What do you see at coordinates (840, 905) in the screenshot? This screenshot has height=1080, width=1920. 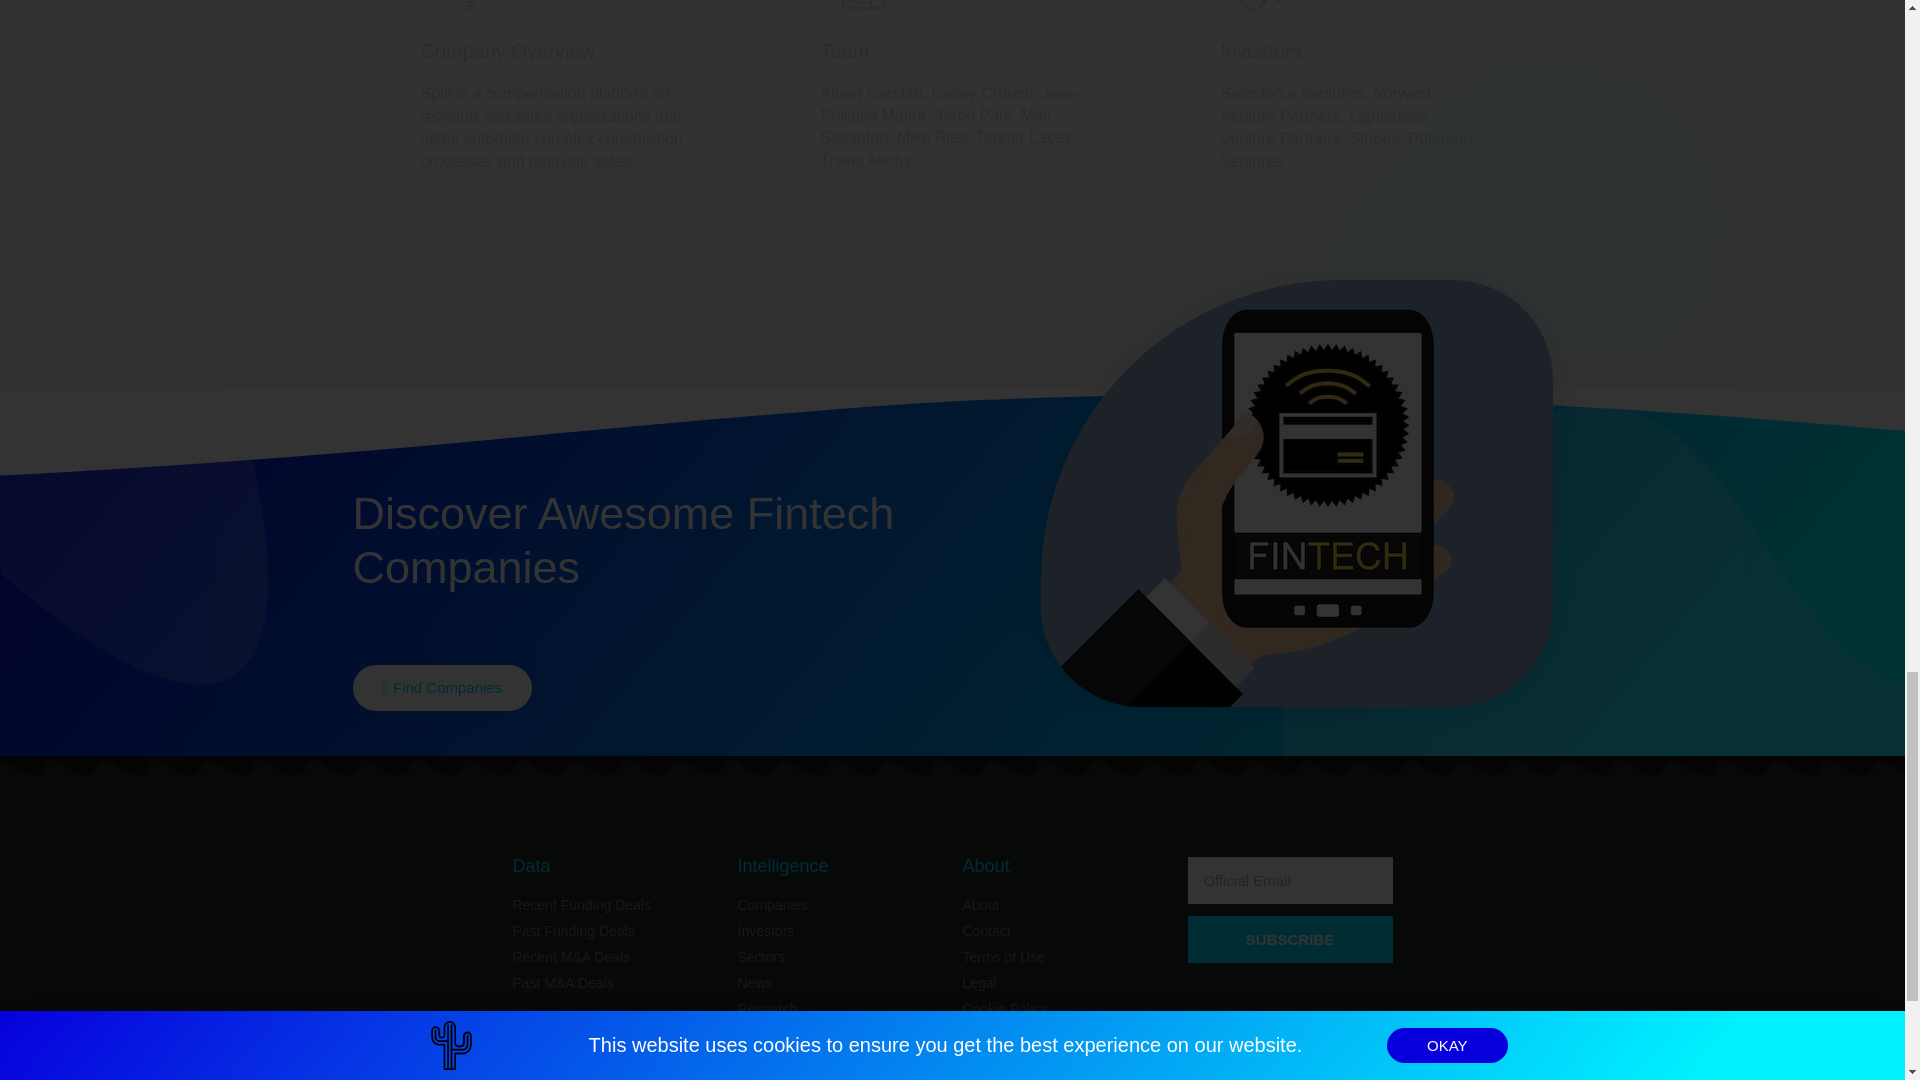 I see `Companies` at bounding box center [840, 905].